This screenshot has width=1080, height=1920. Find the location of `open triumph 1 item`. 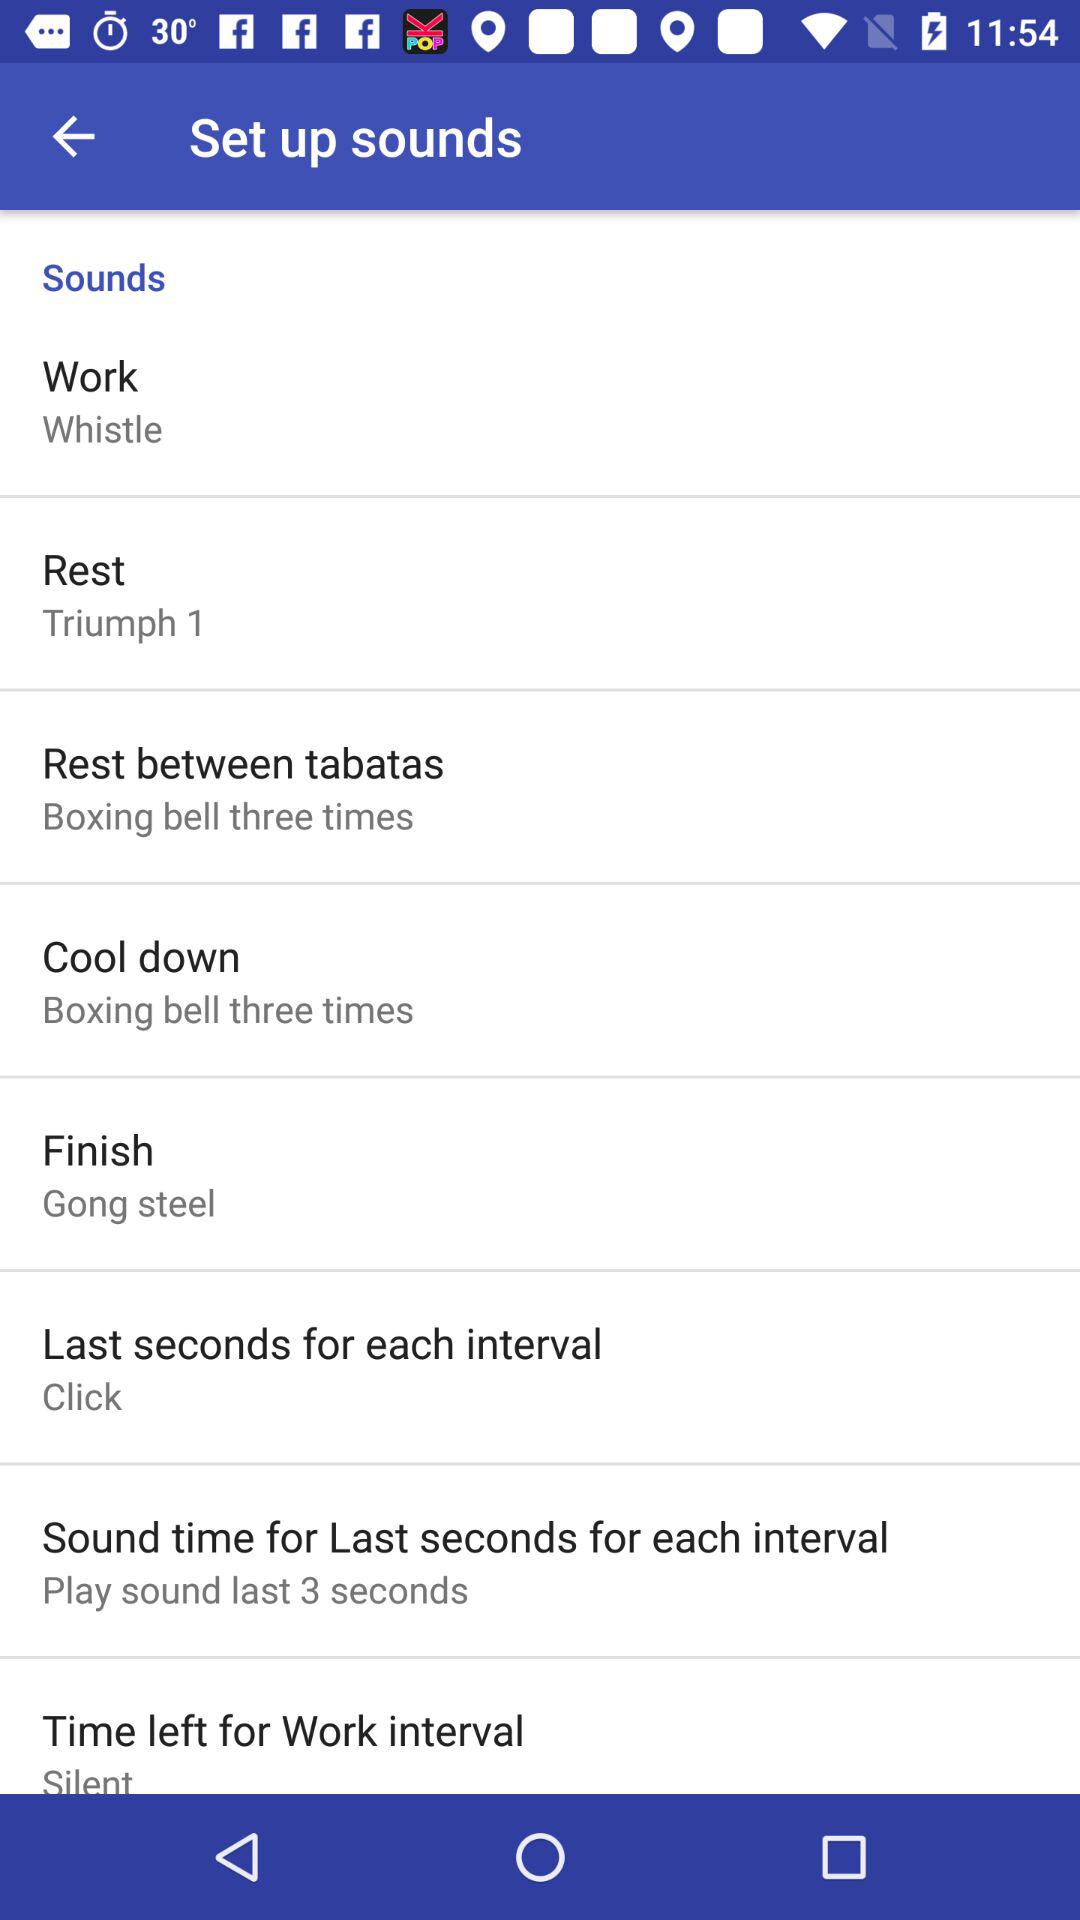

open triumph 1 item is located at coordinates (124, 621).